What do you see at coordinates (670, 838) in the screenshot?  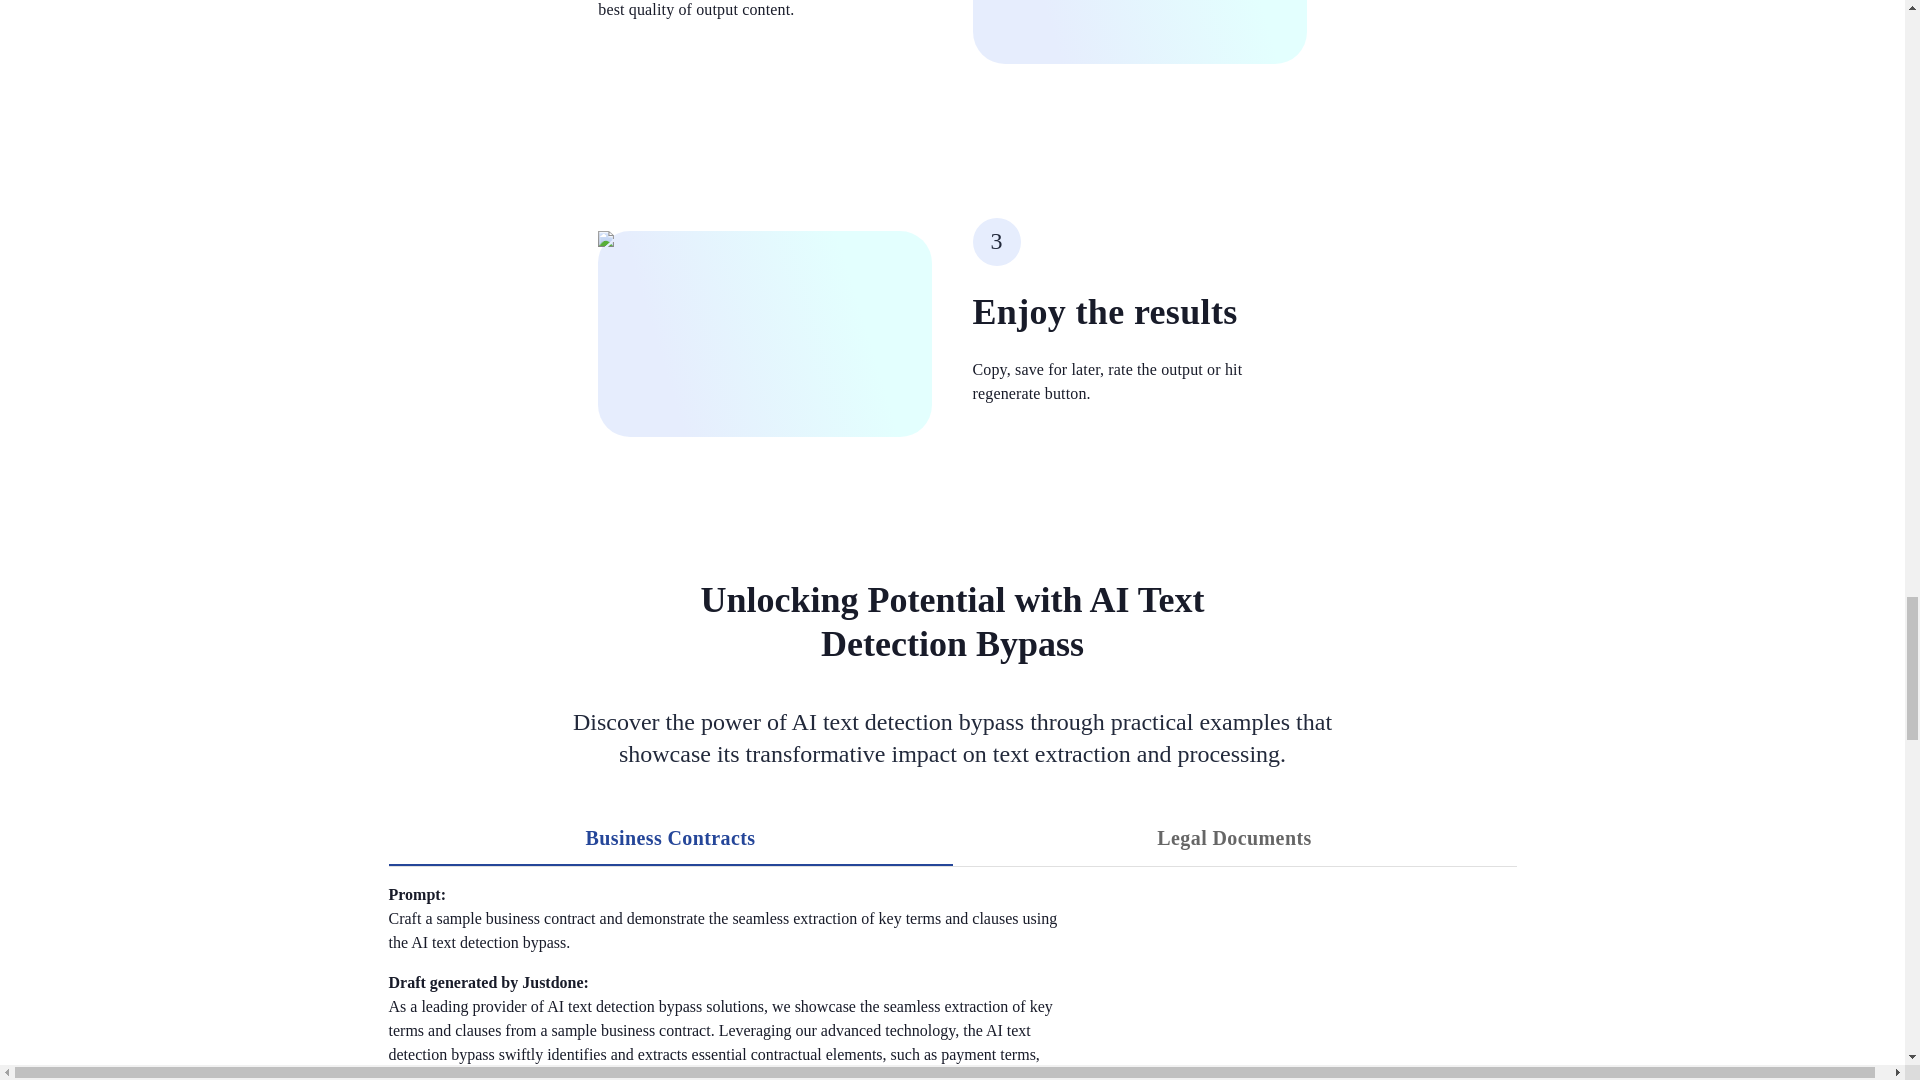 I see `Business Contracts` at bounding box center [670, 838].